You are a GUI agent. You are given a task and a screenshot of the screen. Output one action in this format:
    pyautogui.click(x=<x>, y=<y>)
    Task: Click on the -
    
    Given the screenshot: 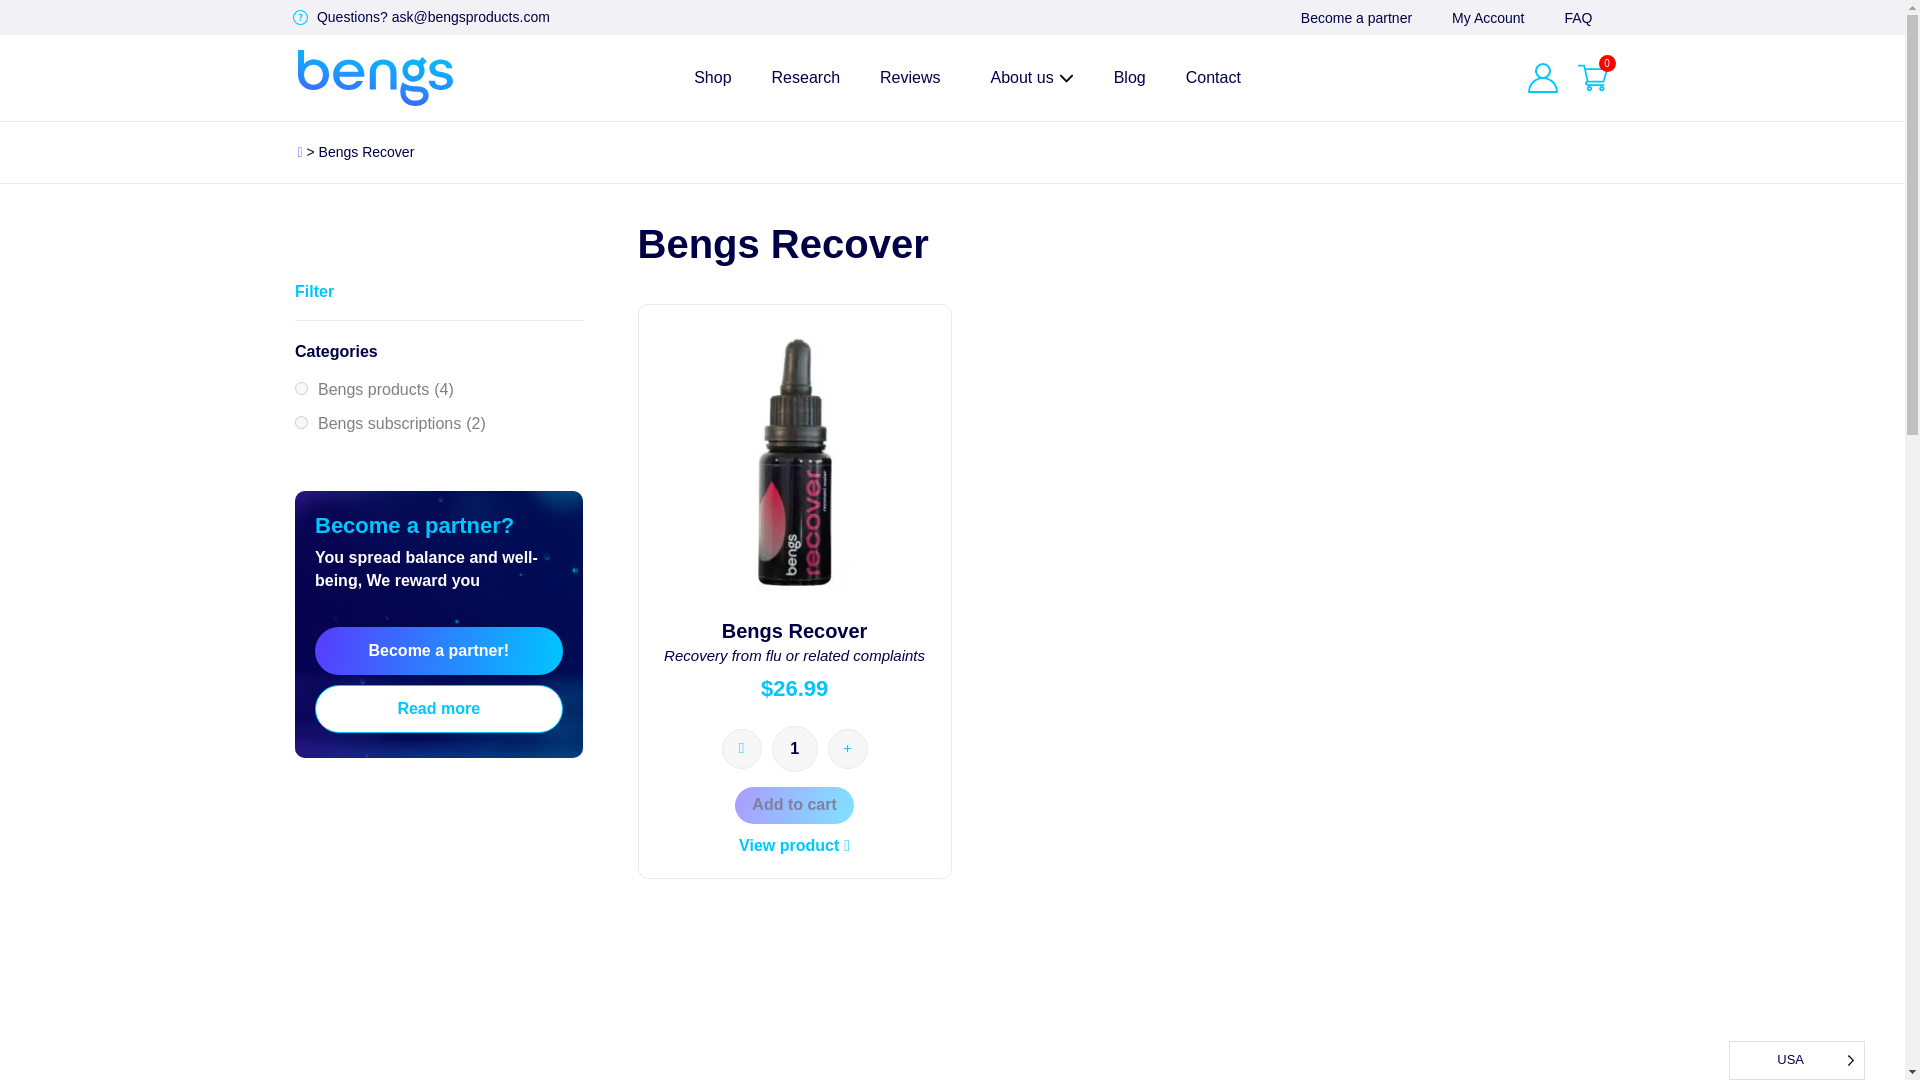 What is the action you would take?
    pyautogui.click(x=742, y=748)
    